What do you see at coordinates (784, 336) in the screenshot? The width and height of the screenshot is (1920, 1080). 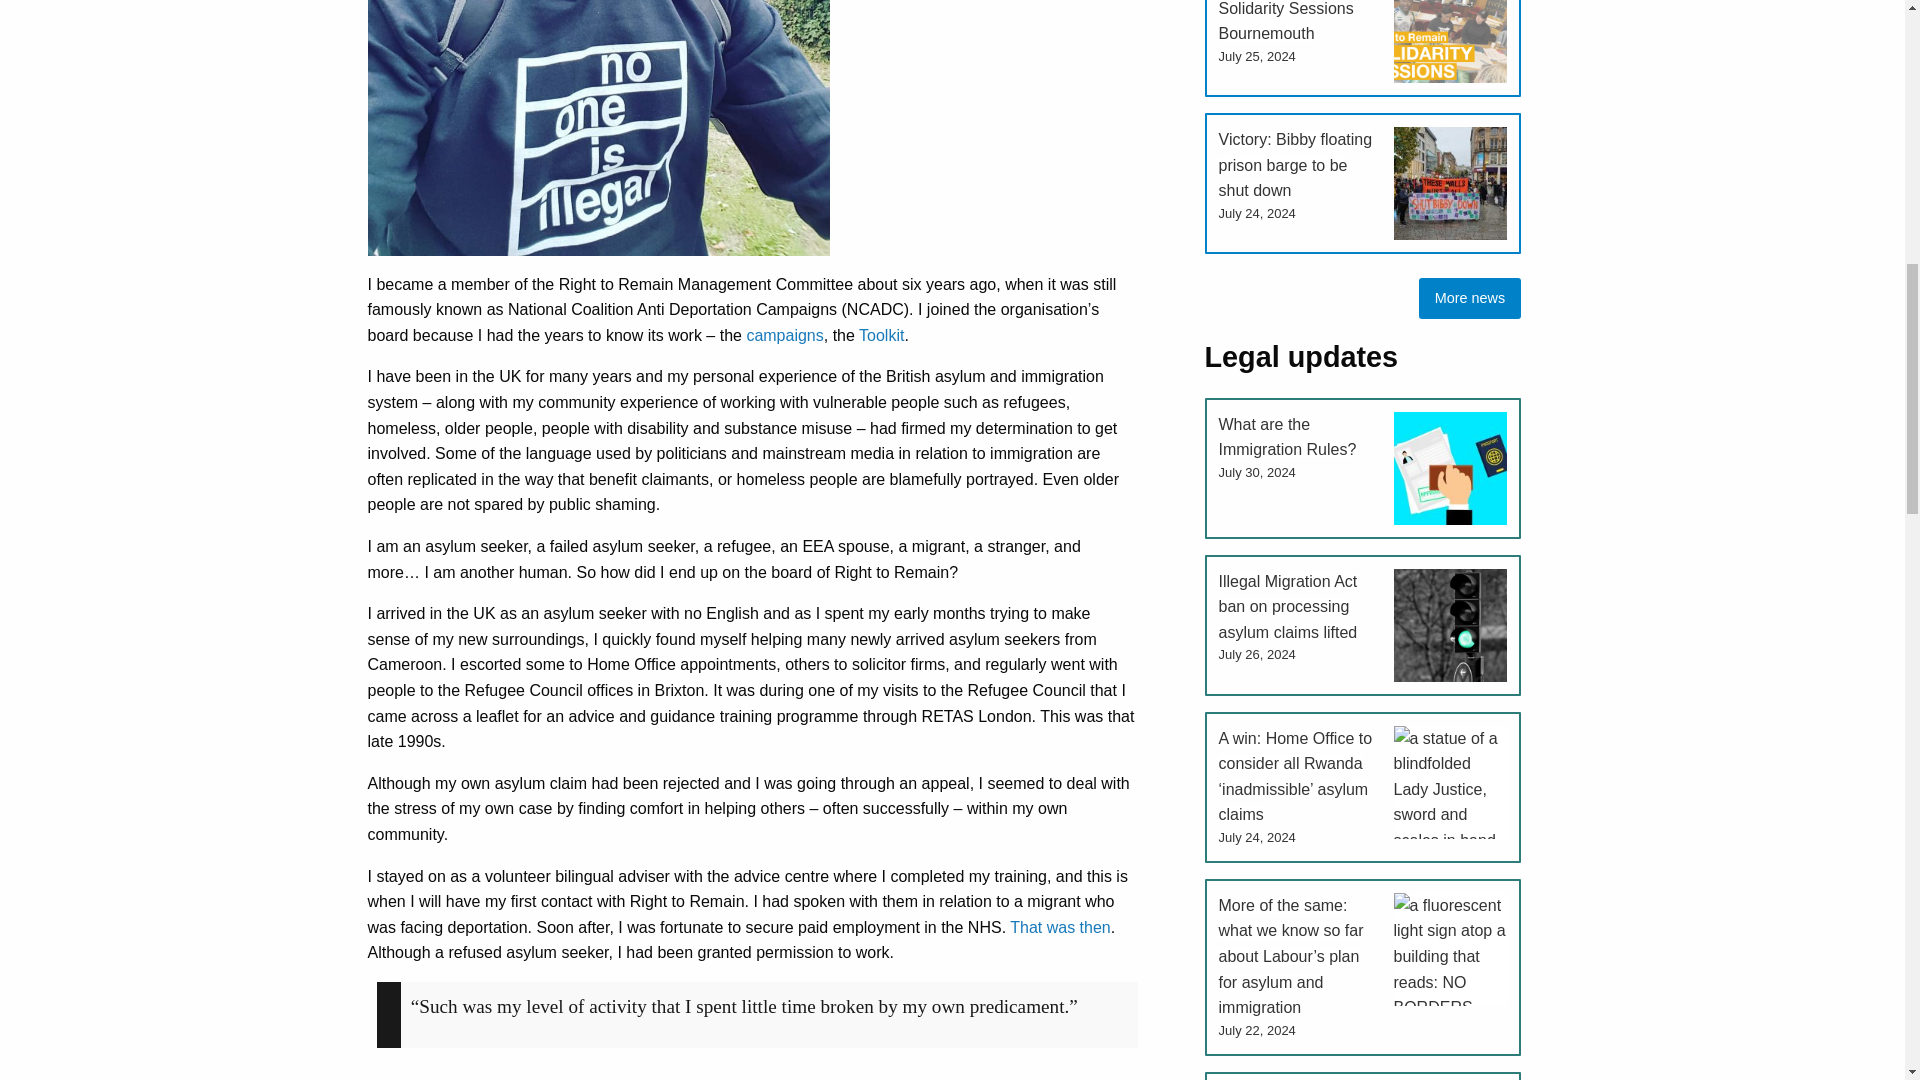 I see `campaigns` at bounding box center [784, 336].